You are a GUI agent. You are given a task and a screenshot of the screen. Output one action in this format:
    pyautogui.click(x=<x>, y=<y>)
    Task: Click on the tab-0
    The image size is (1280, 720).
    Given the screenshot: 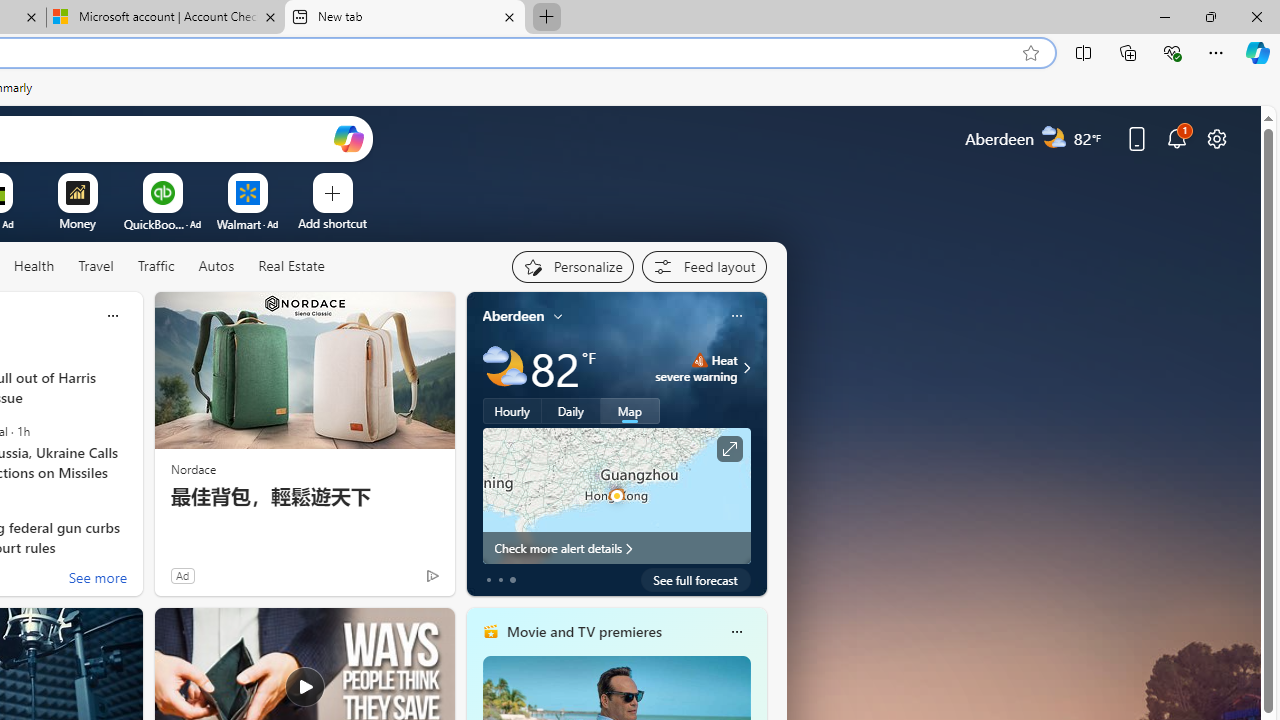 What is the action you would take?
    pyautogui.click(x=488, y=580)
    